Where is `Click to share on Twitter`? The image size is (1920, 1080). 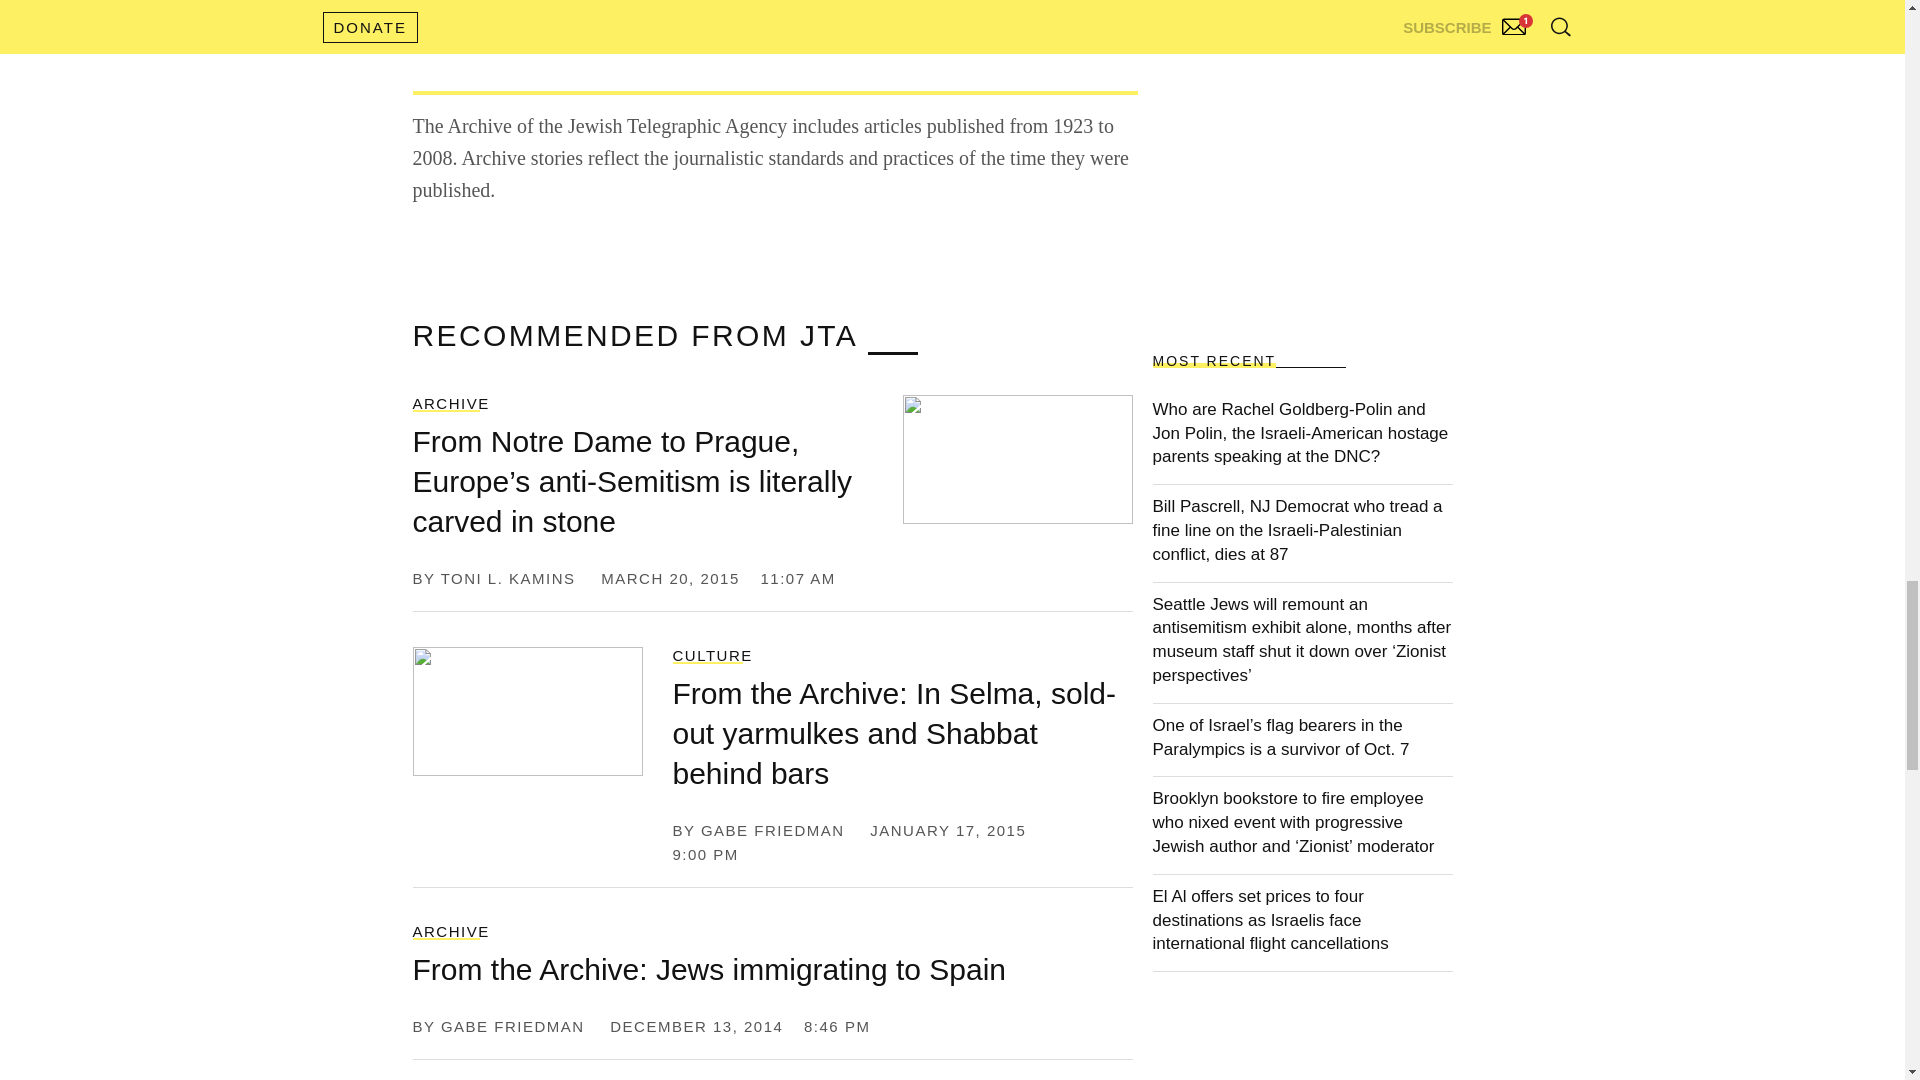 Click to share on Twitter is located at coordinates (452, 4).